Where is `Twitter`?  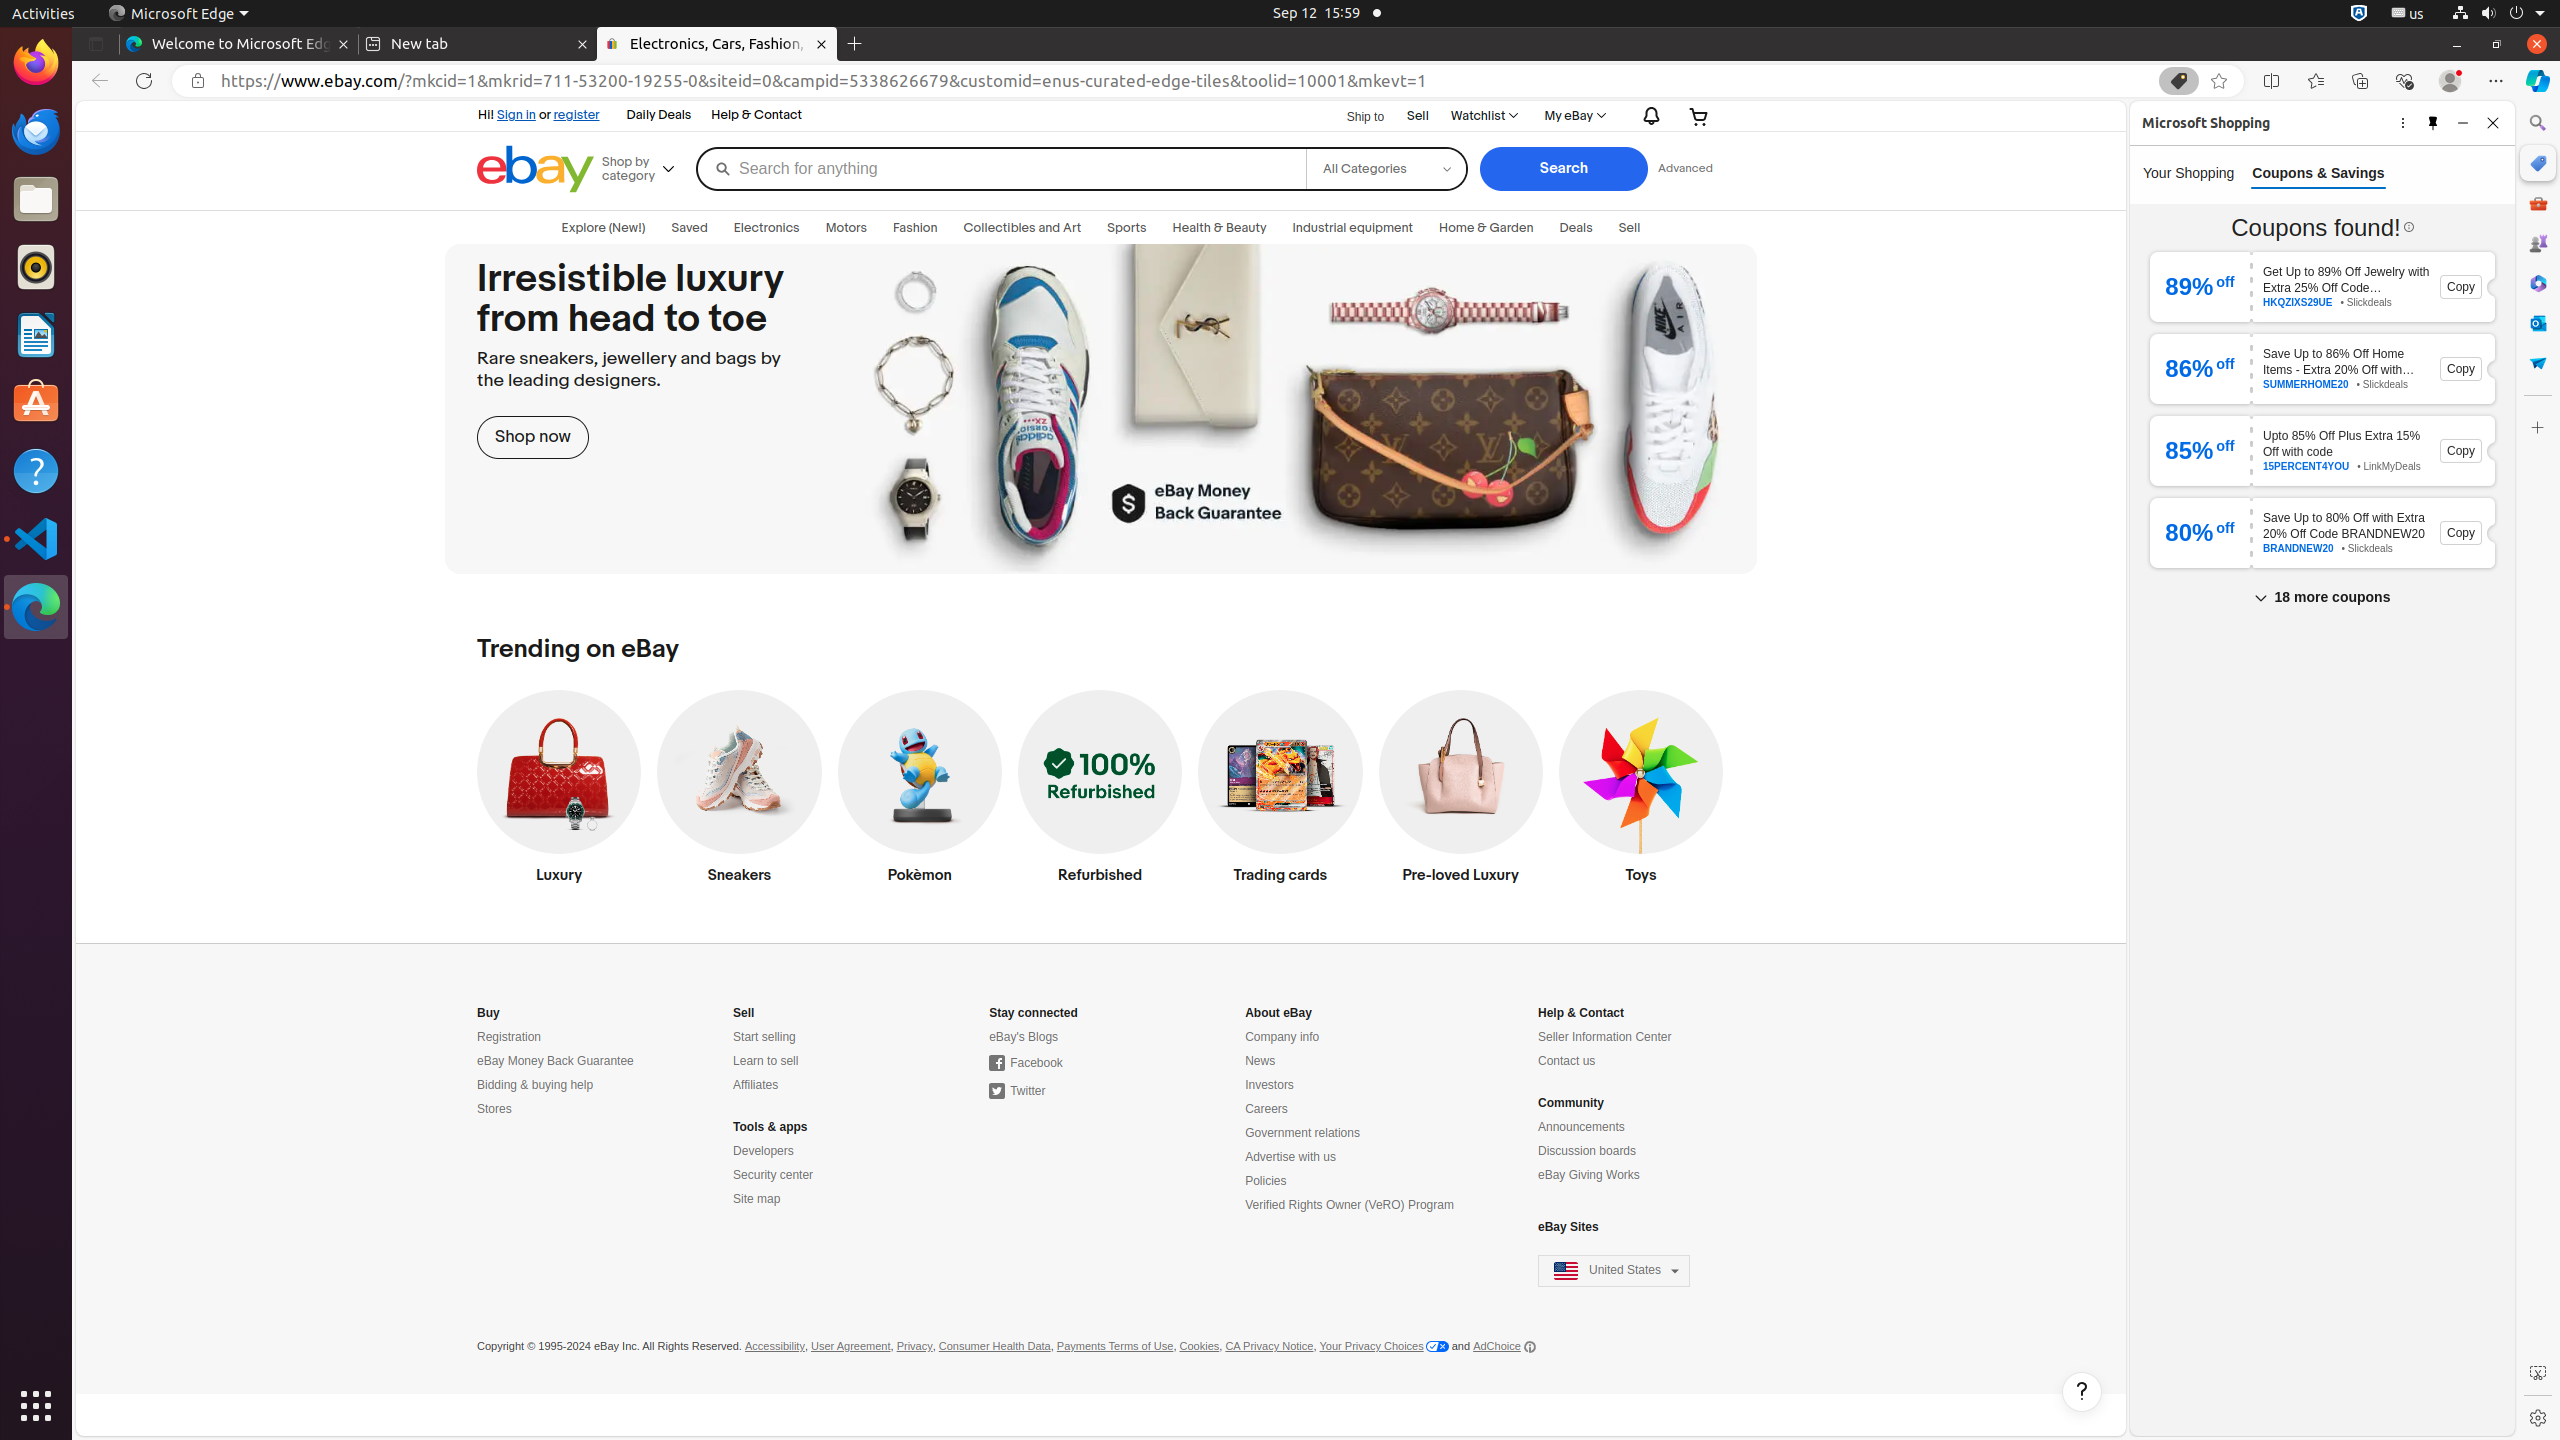 Twitter is located at coordinates (1018, 1092).